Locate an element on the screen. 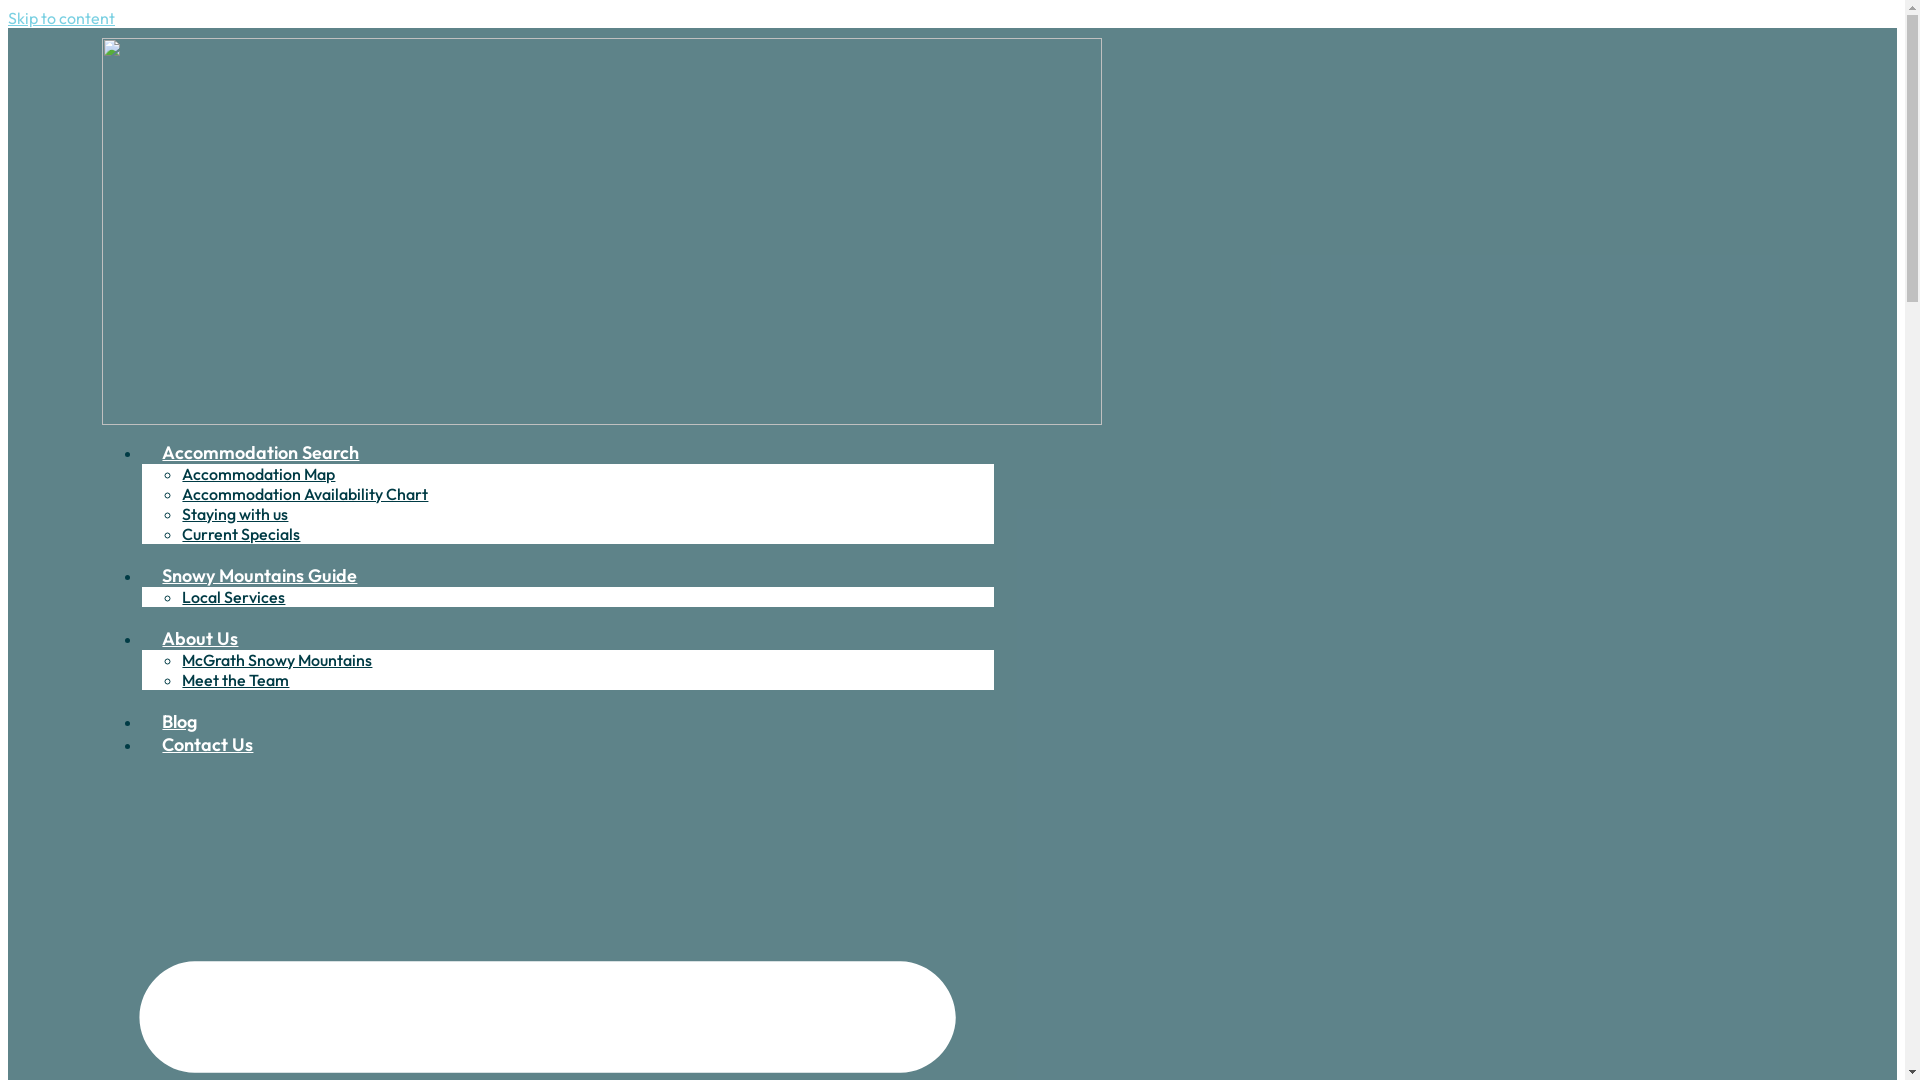  Current Specials is located at coordinates (241, 534).